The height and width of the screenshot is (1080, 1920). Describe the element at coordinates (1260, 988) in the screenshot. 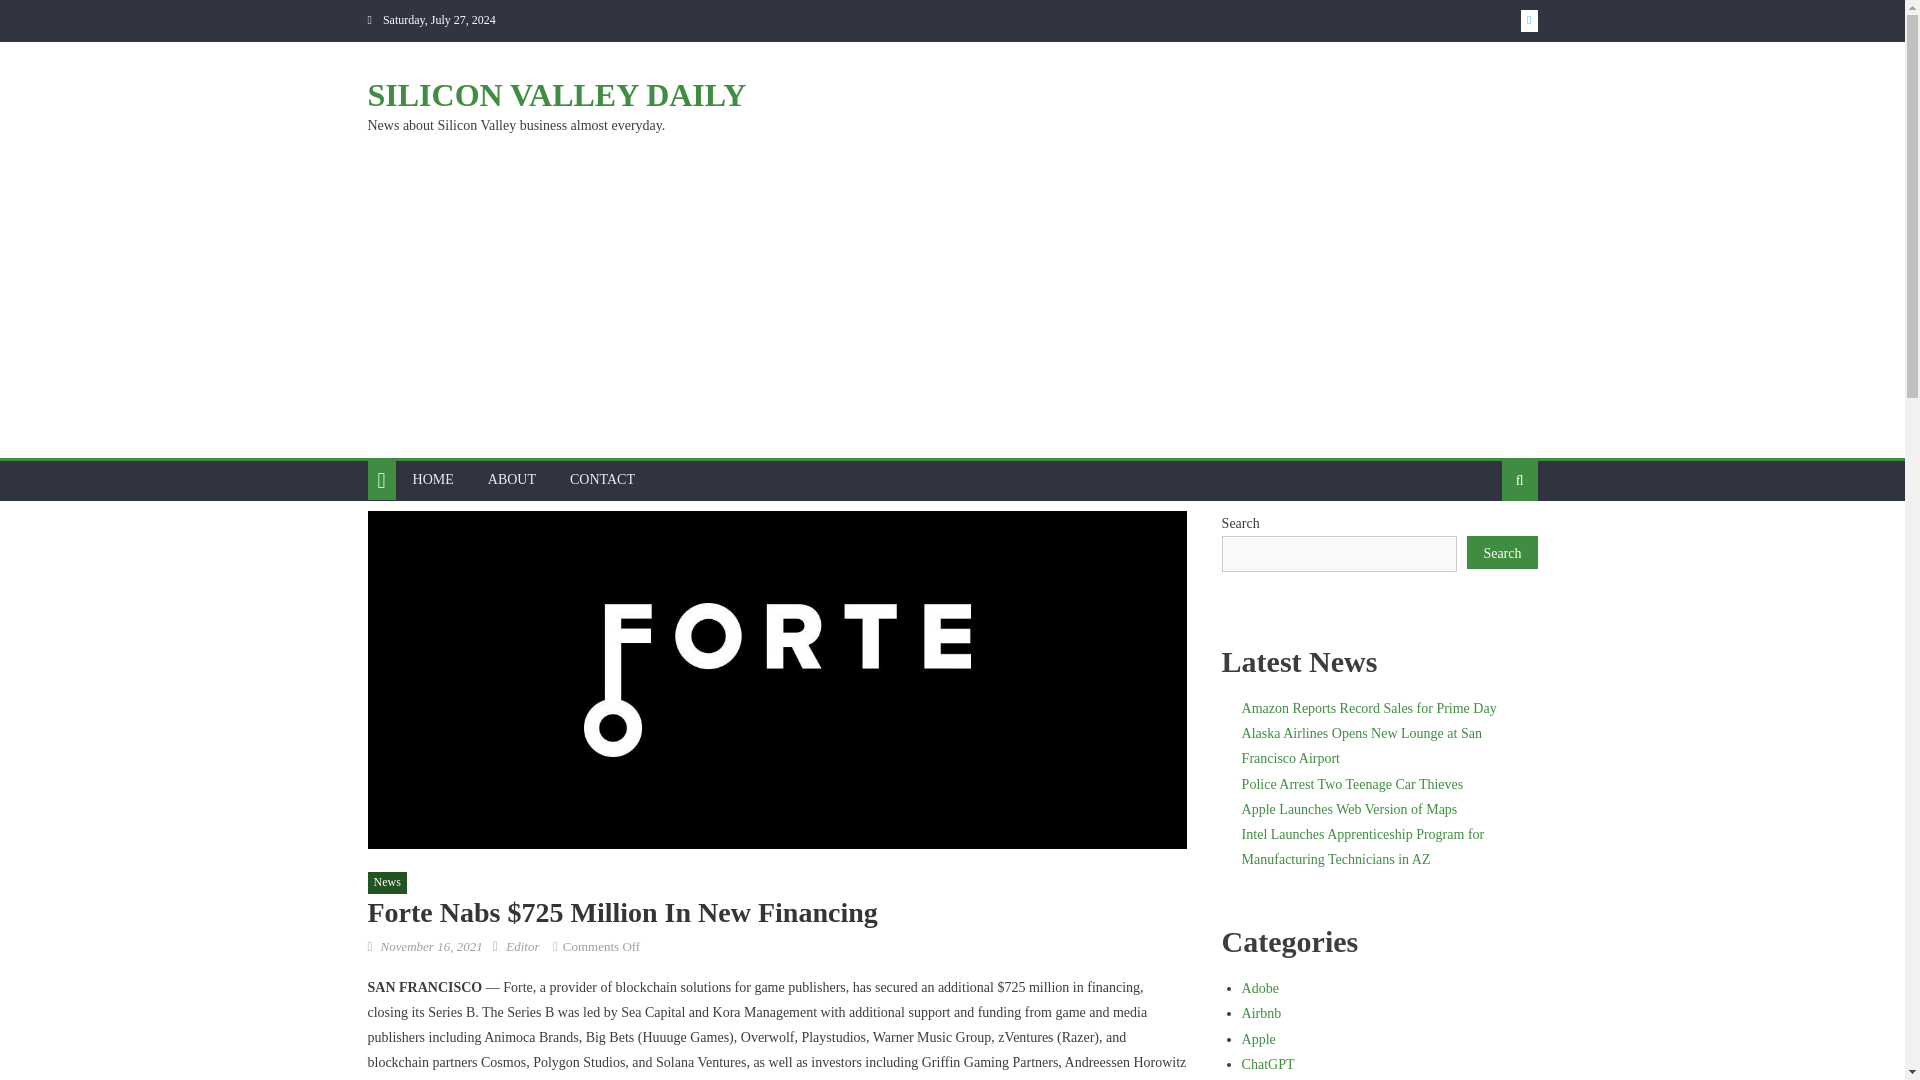

I see `Adobe` at that location.